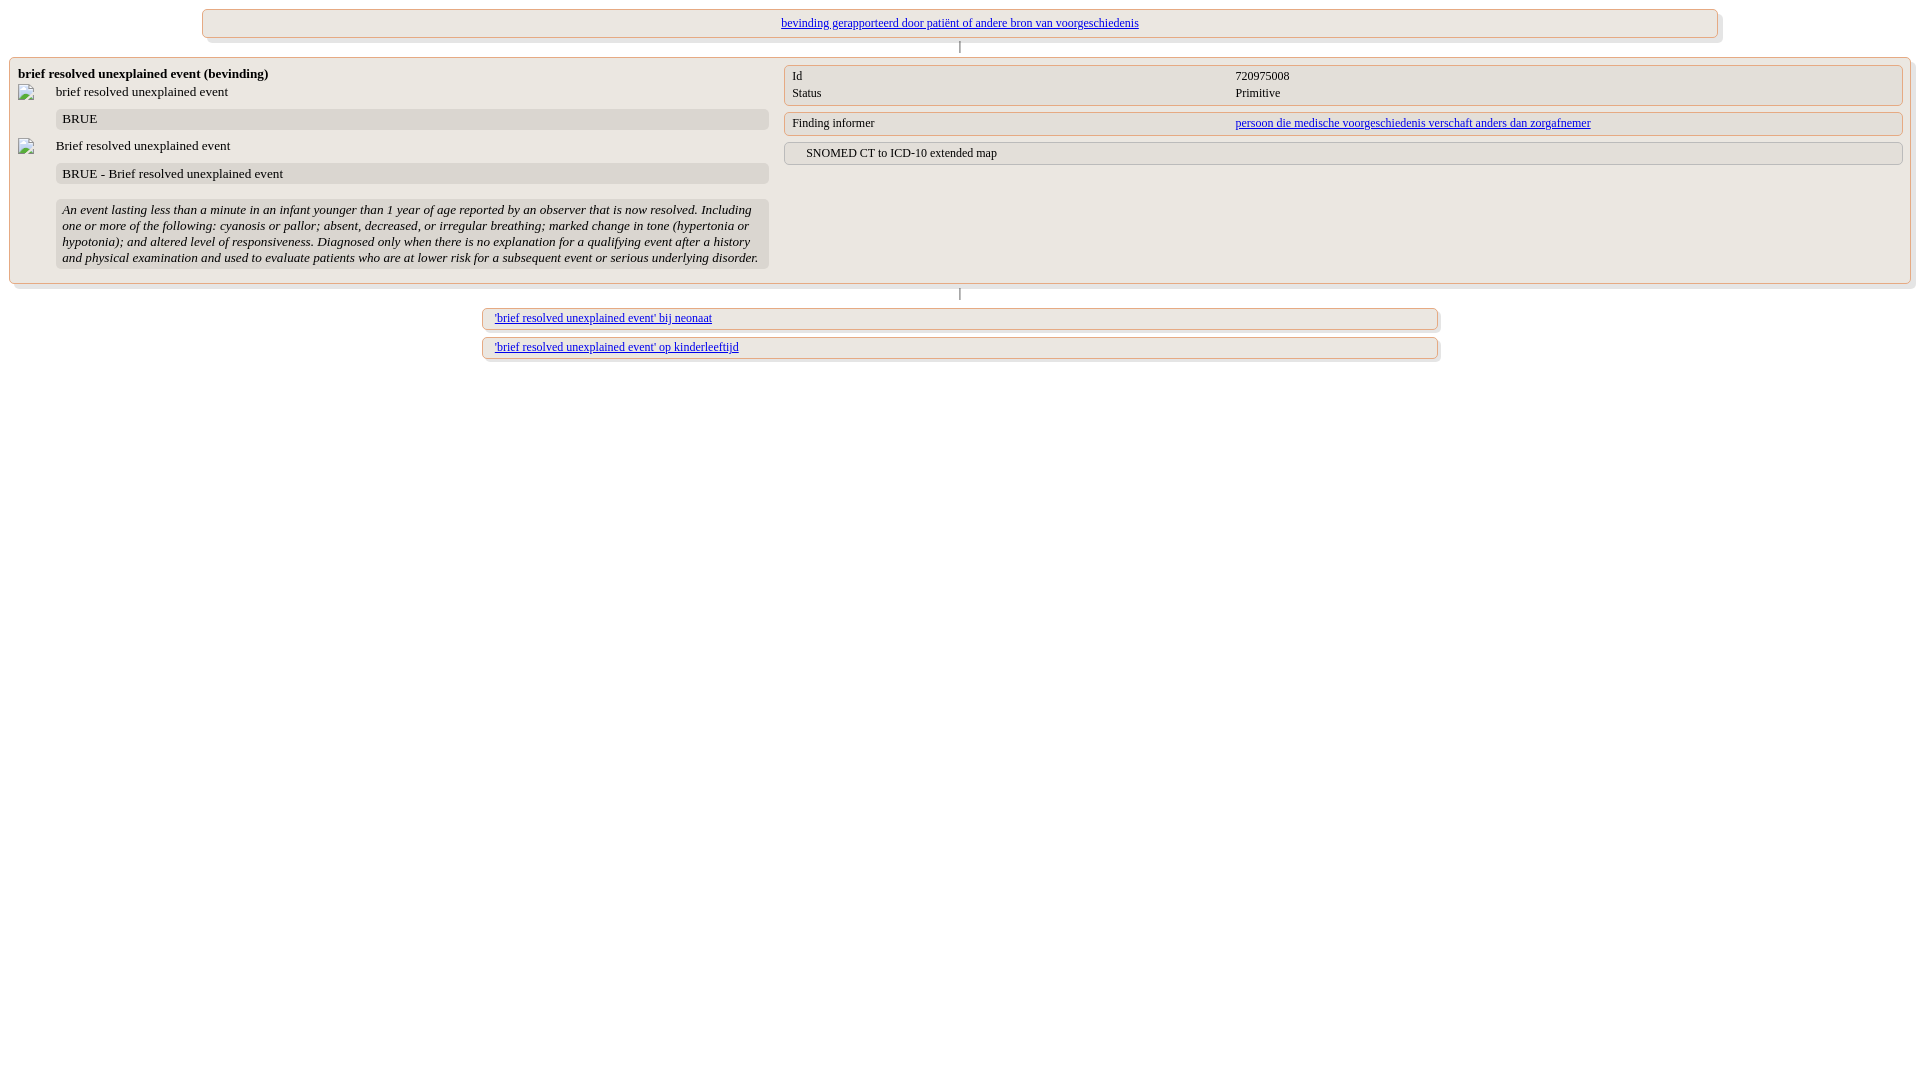  Describe the element at coordinates (412, 92) in the screenshot. I see `Preferred term` at that location.